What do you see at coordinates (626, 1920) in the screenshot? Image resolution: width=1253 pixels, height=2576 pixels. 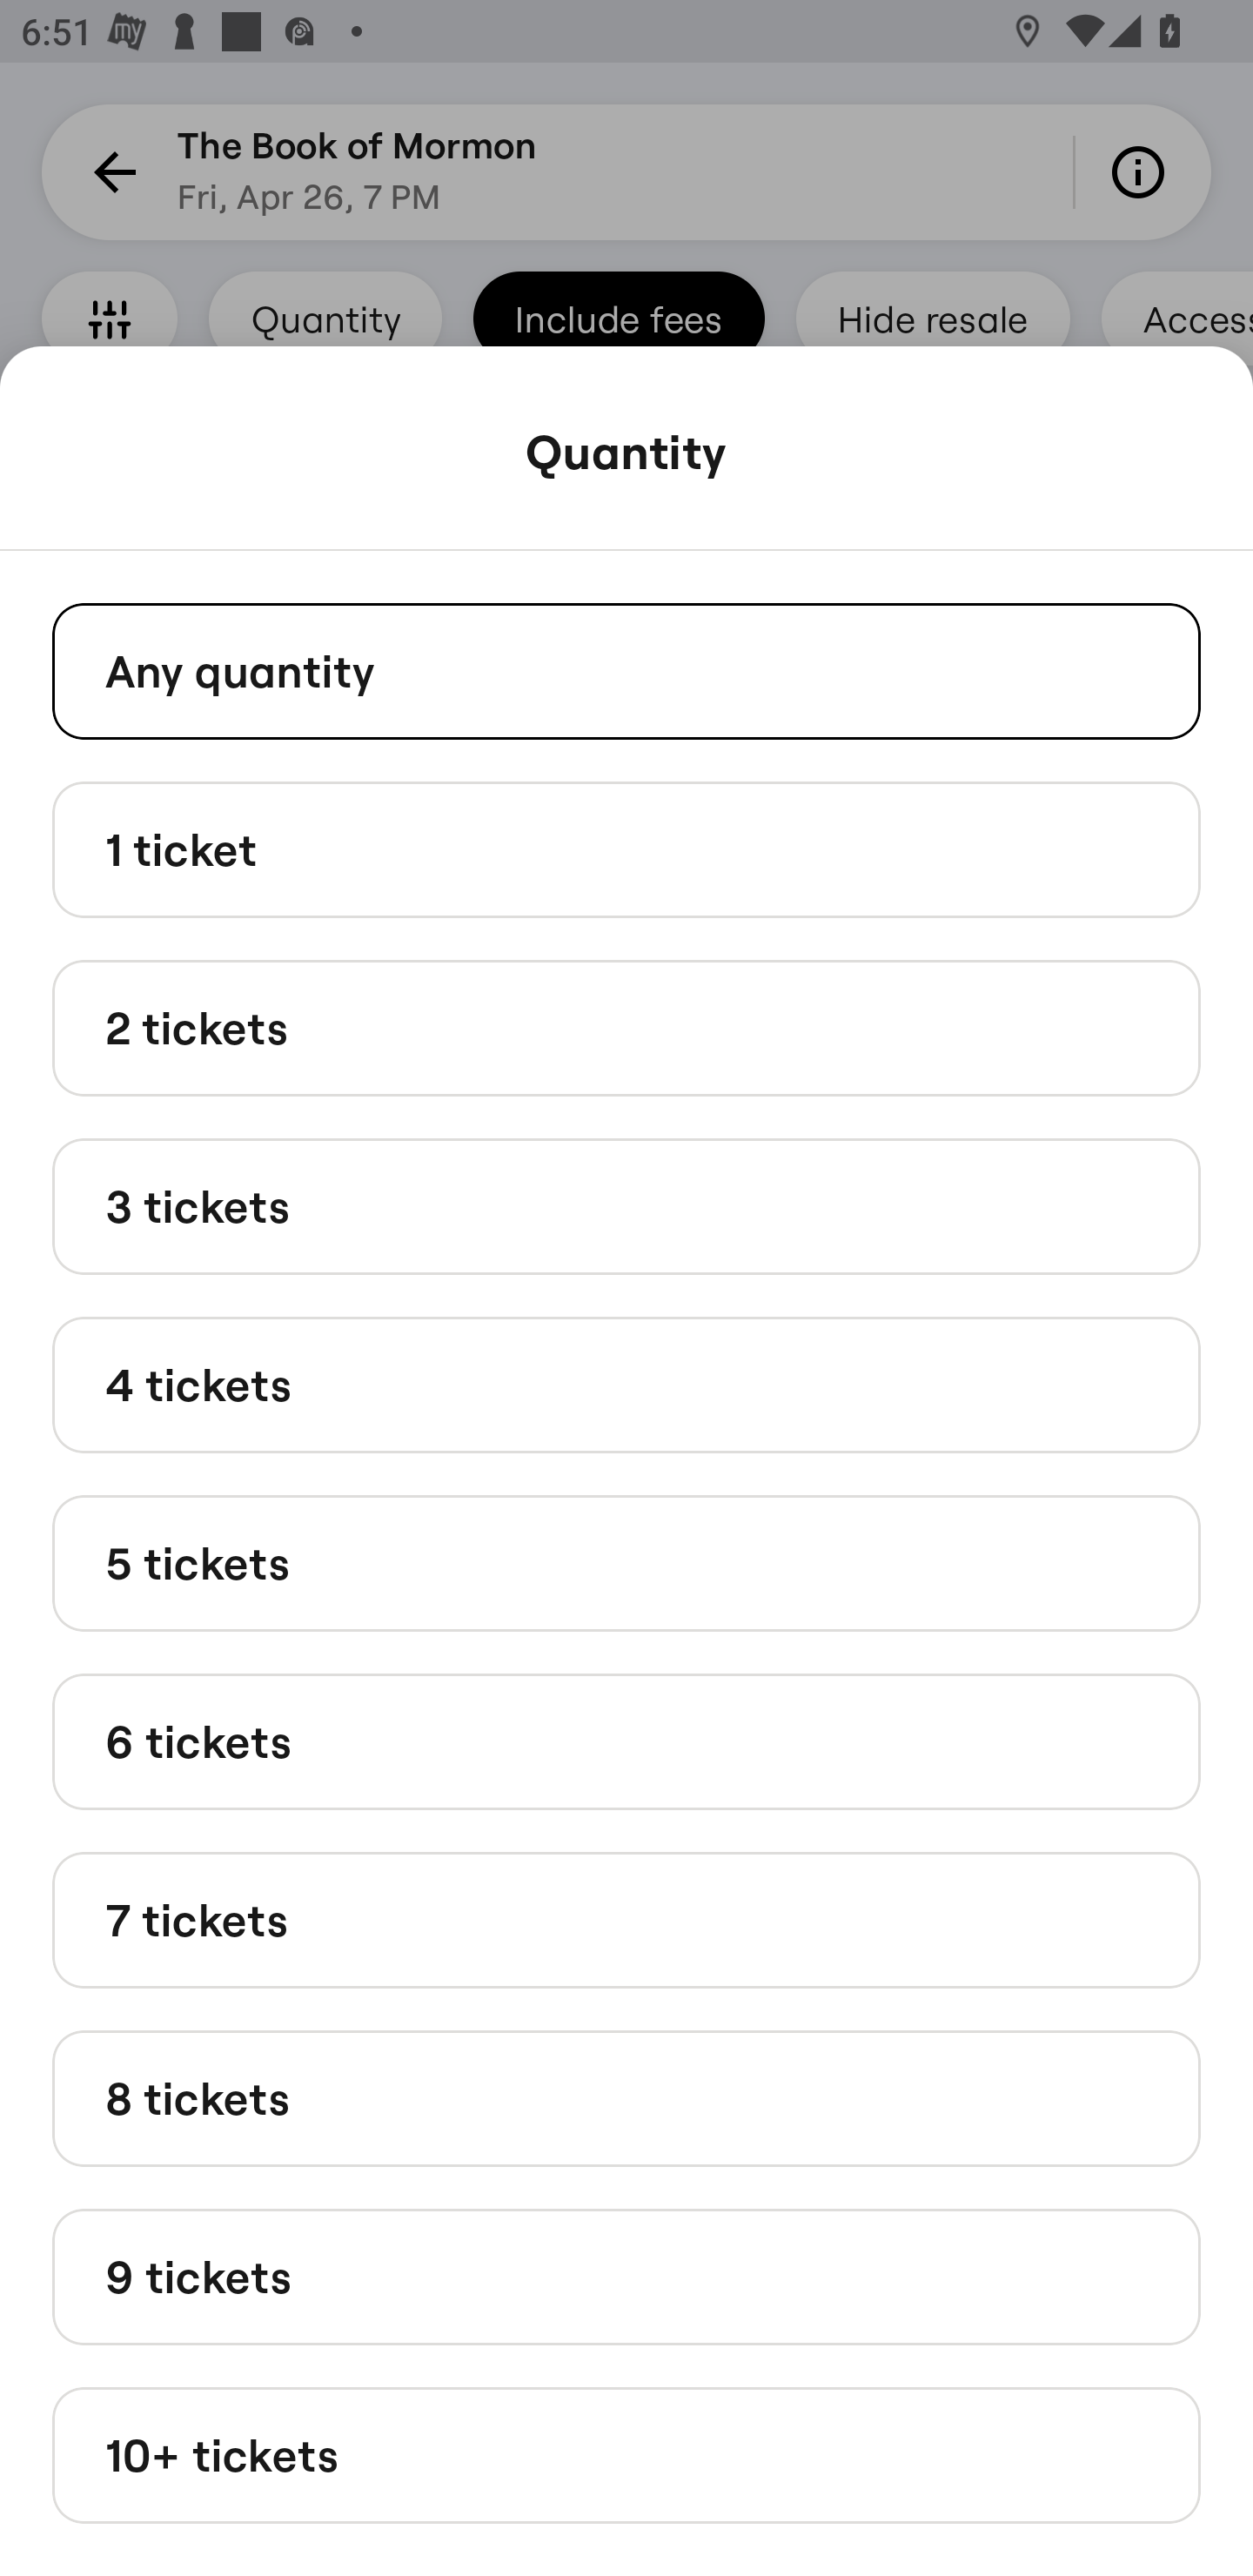 I see `7 tickets` at bounding box center [626, 1920].